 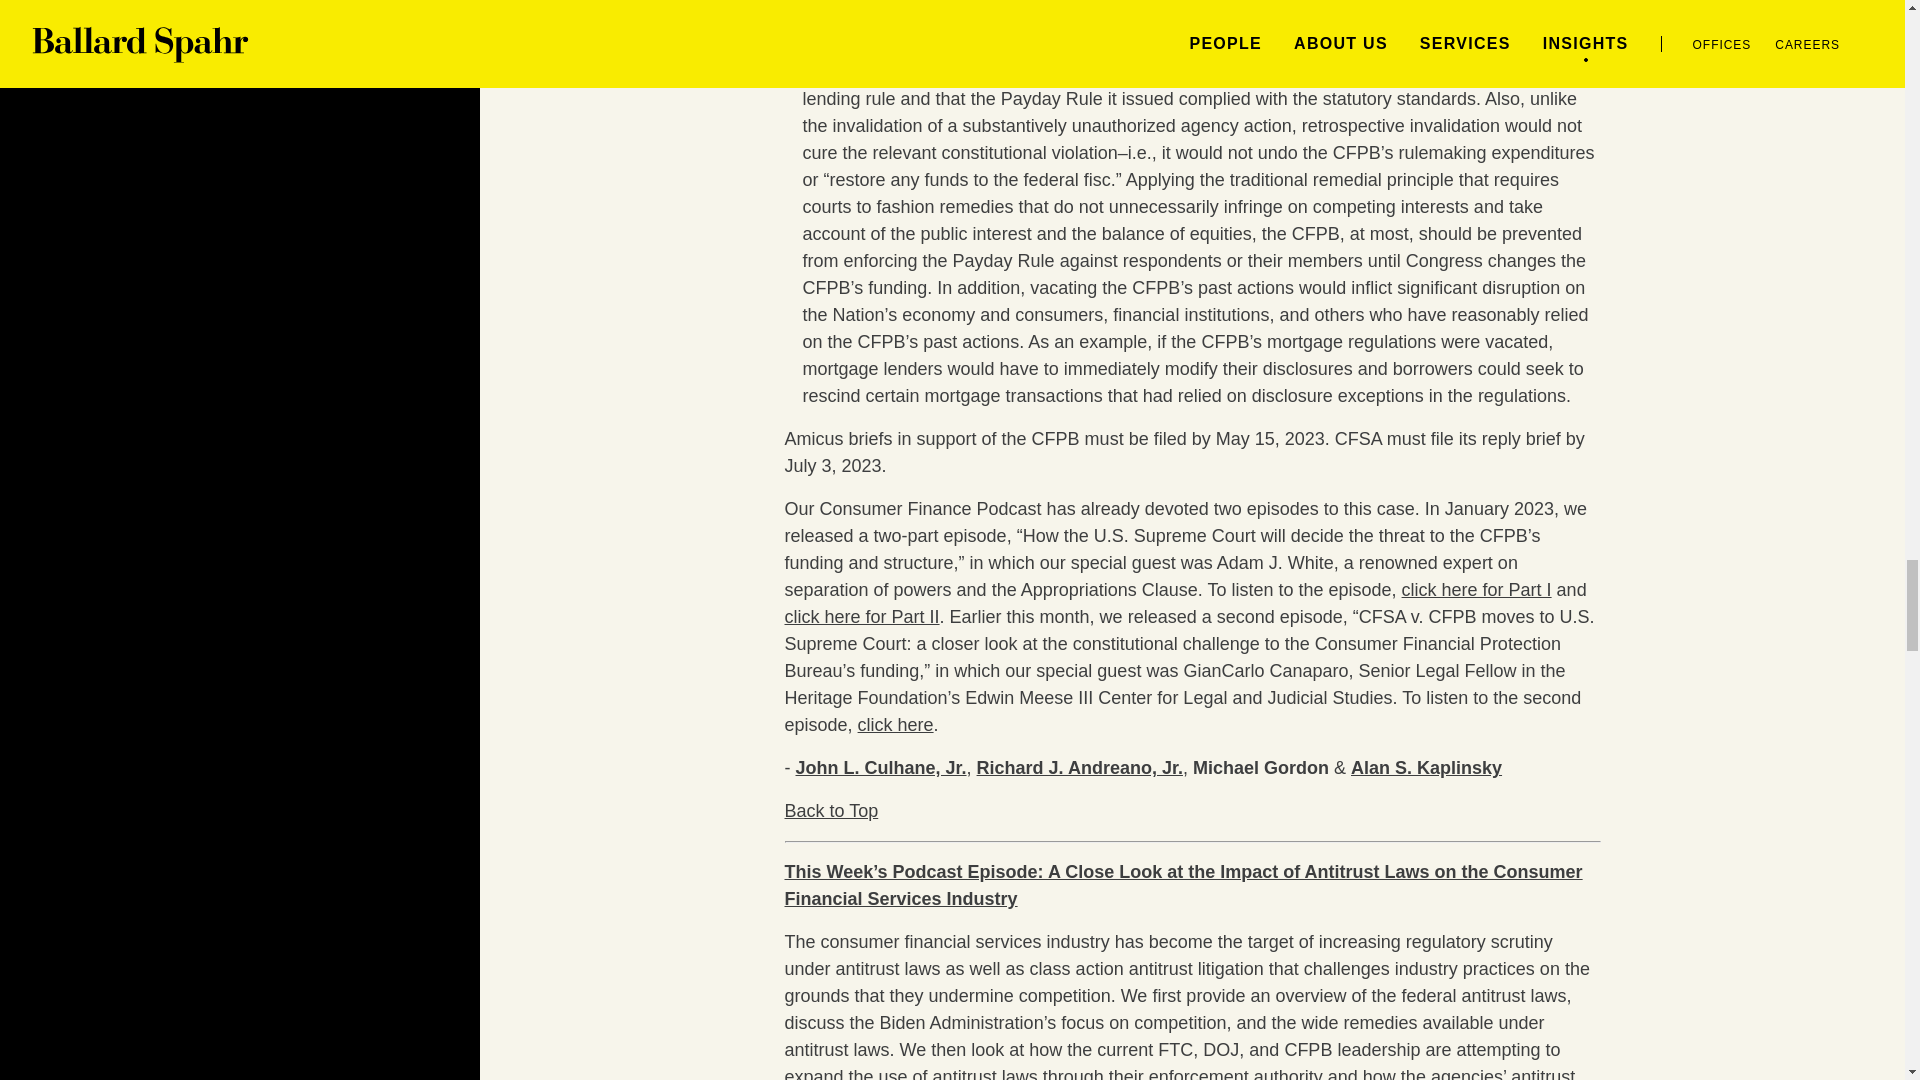 I want to click on click here for Part I, so click(x=1476, y=590).